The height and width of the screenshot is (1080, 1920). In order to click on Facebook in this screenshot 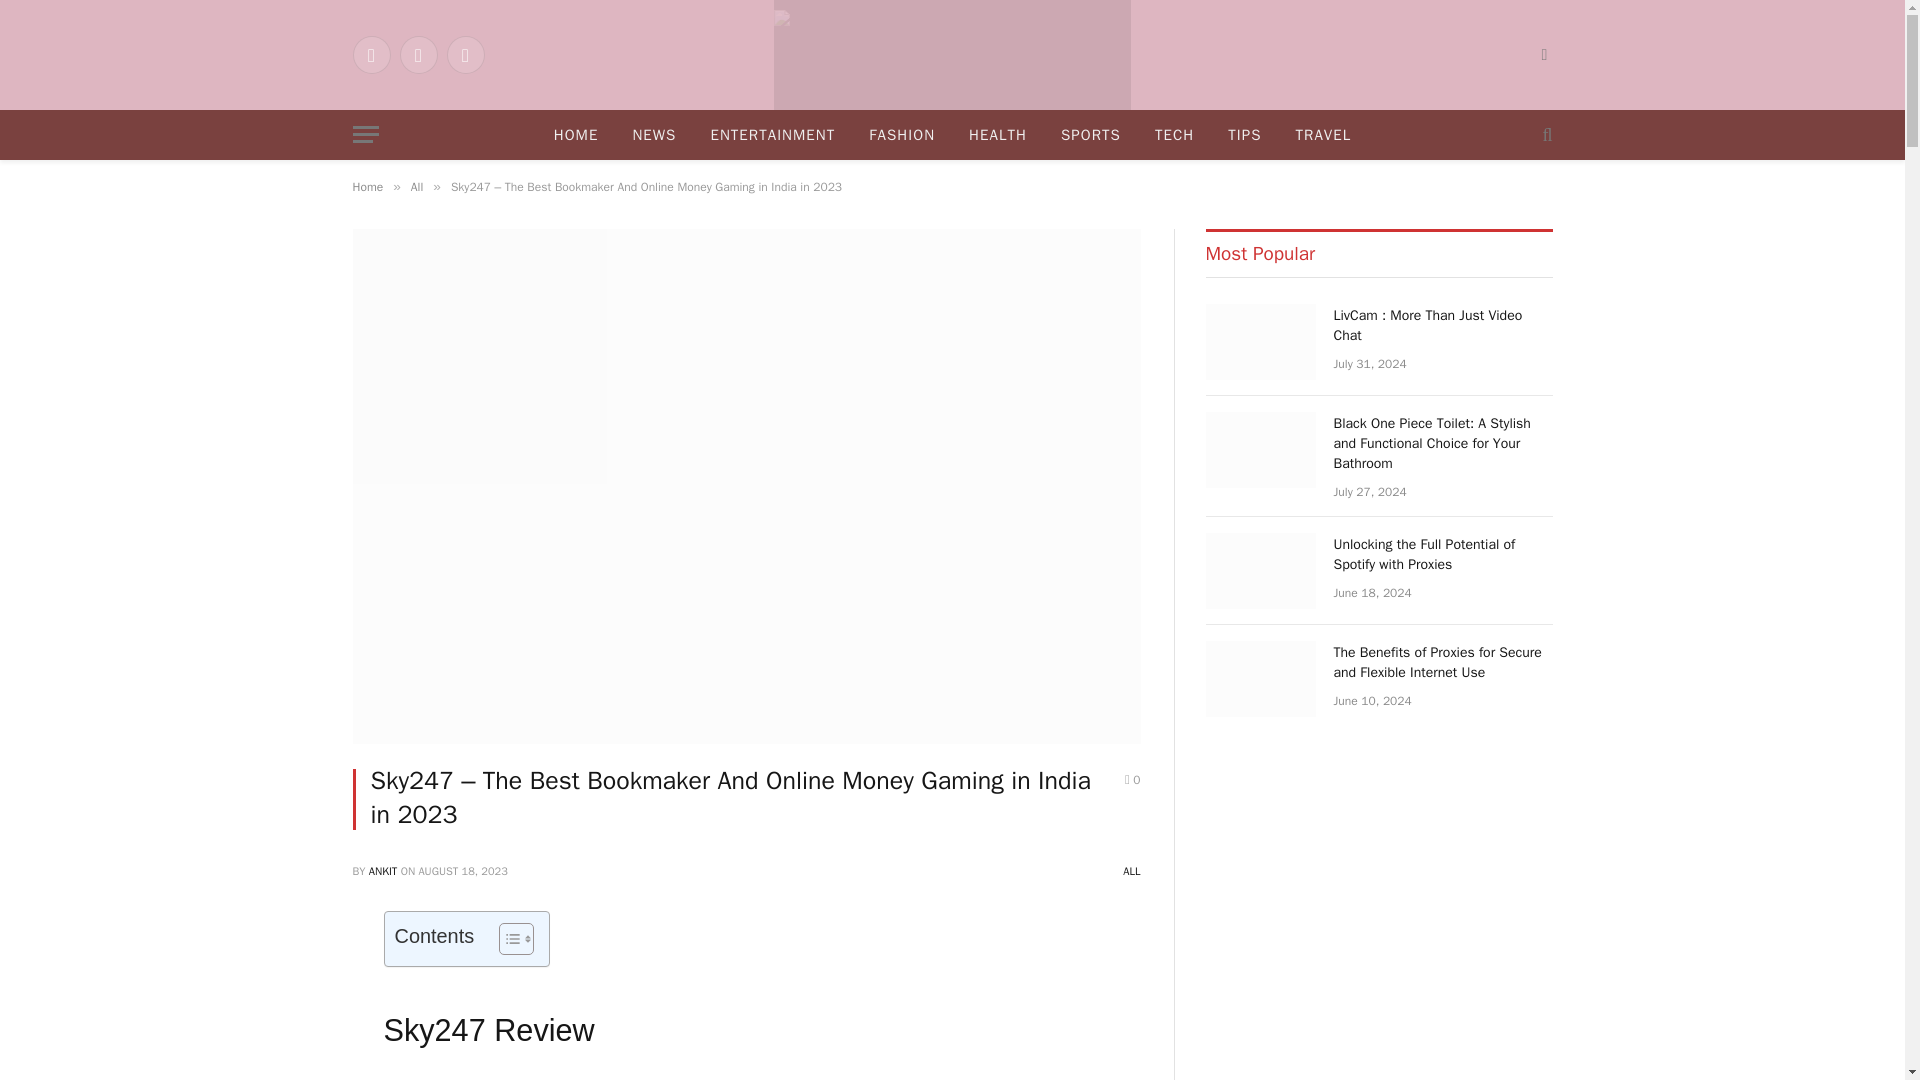, I will do `click(370, 54)`.